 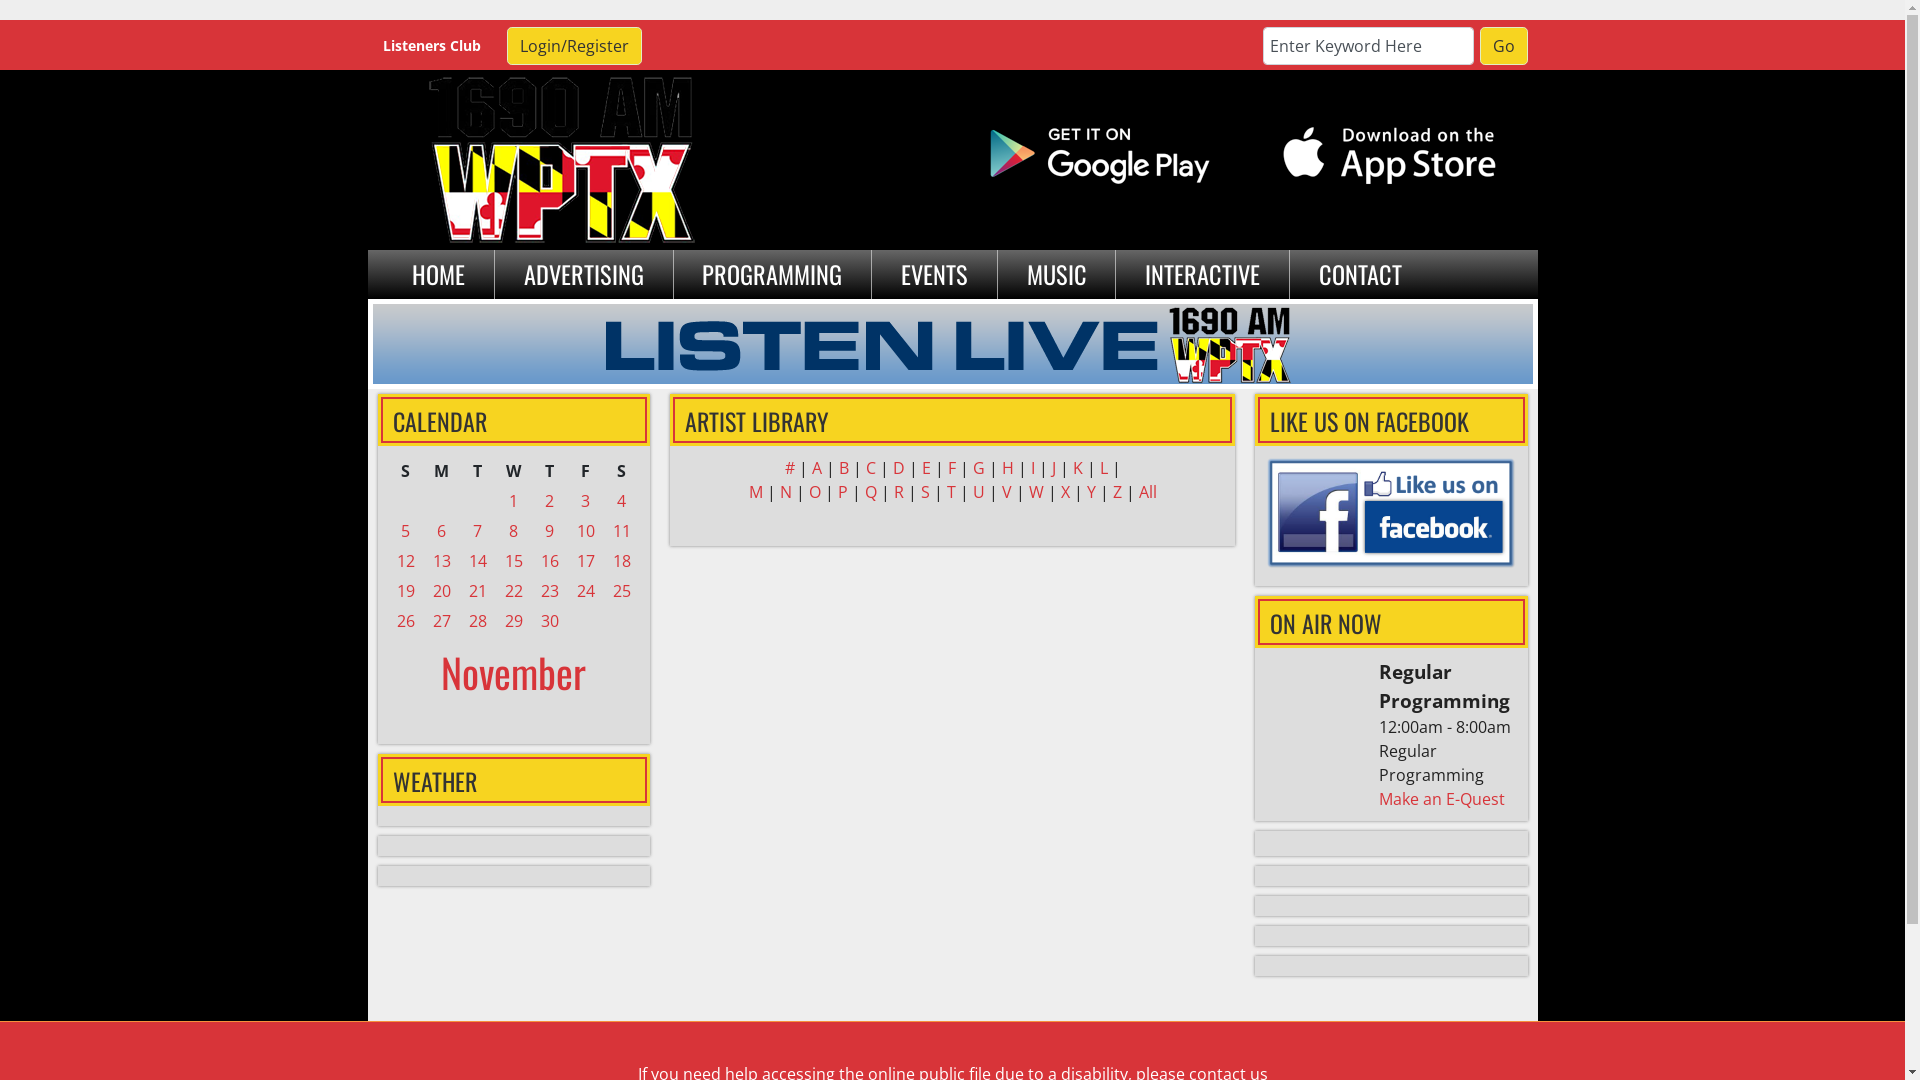 What do you see at coordinates (1079, 468) in the screenshot?
I see `K` at bounding box center [1079, 468].